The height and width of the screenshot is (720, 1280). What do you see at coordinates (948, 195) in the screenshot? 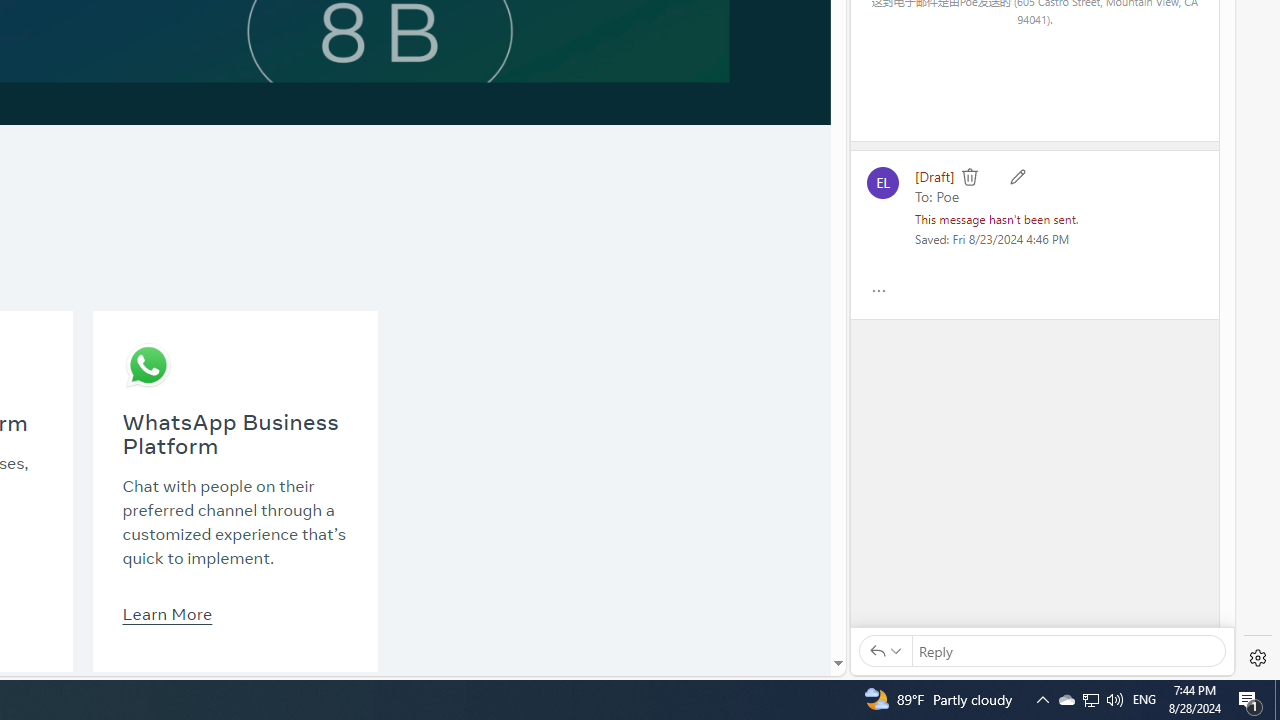
I see `Poe` at bounding box center [948, 195].